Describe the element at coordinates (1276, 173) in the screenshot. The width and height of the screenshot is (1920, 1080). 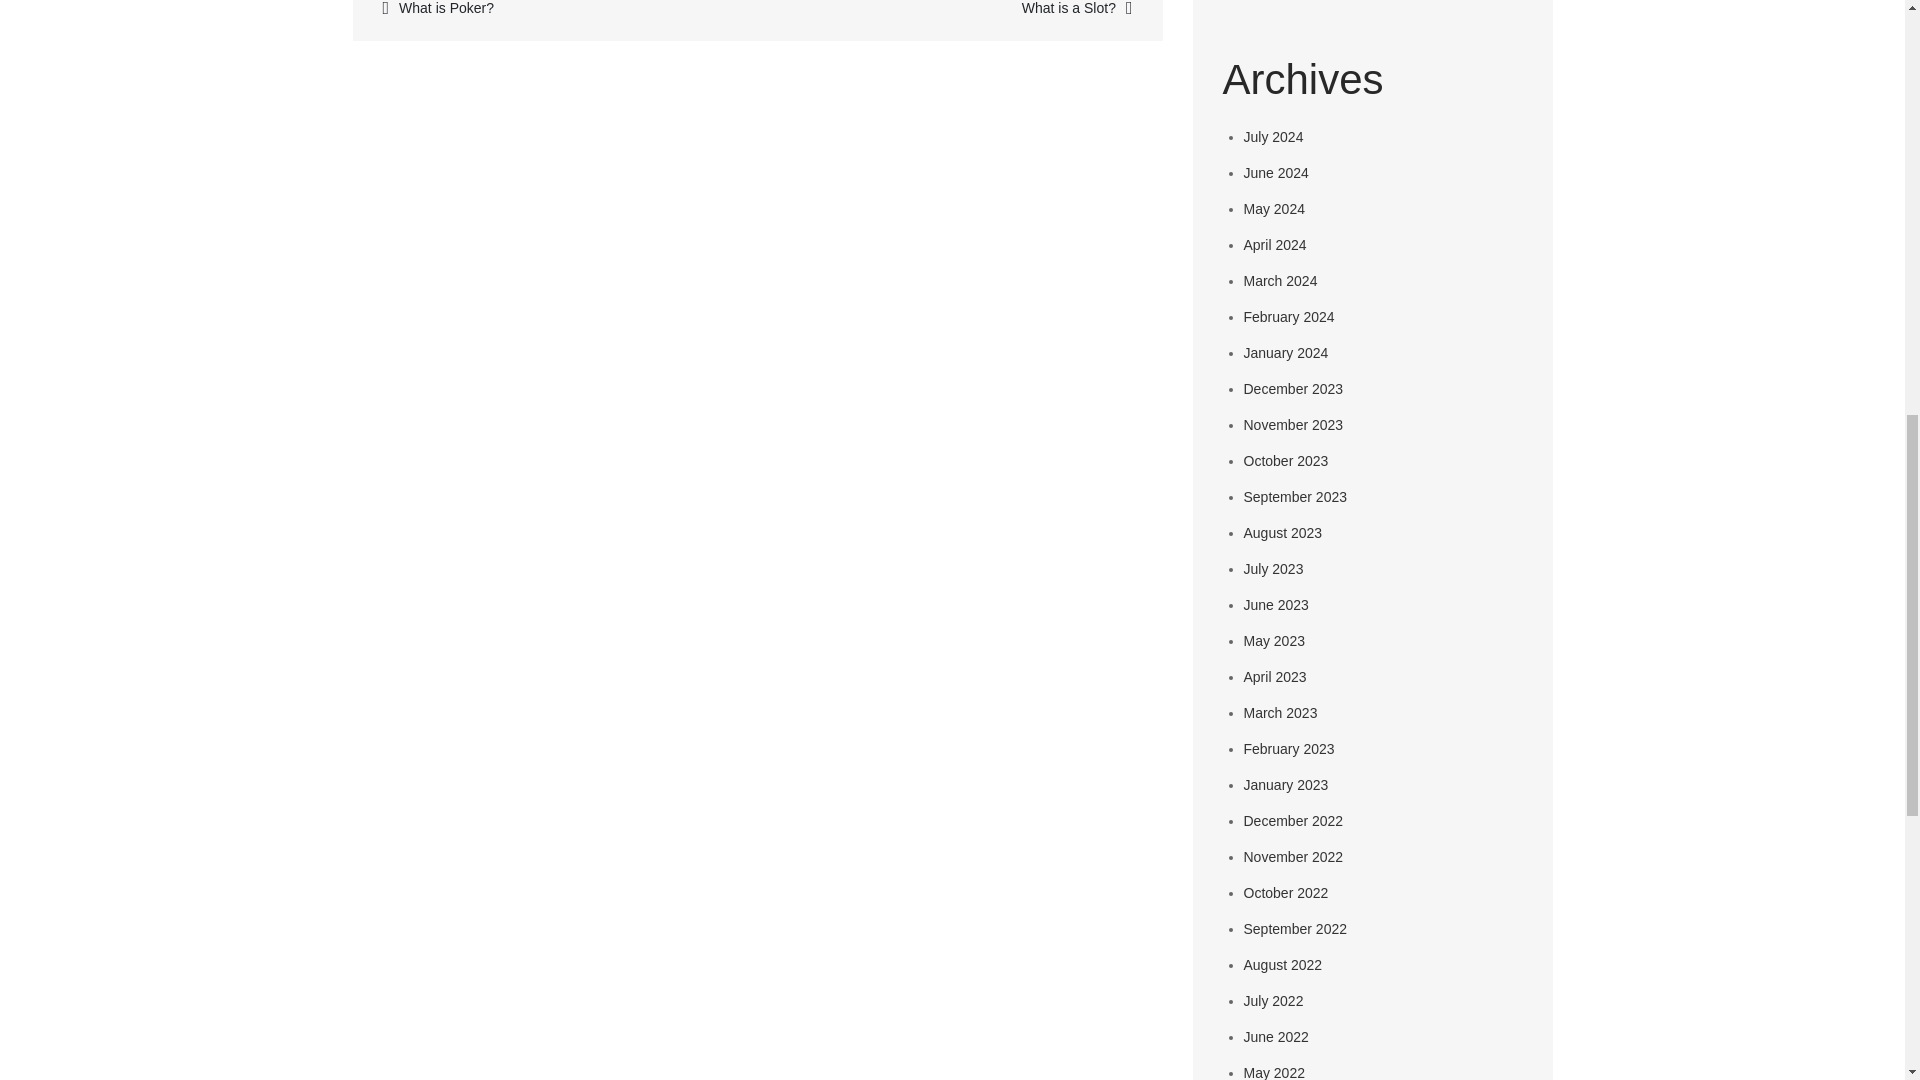
I see `June 2024` at that location.